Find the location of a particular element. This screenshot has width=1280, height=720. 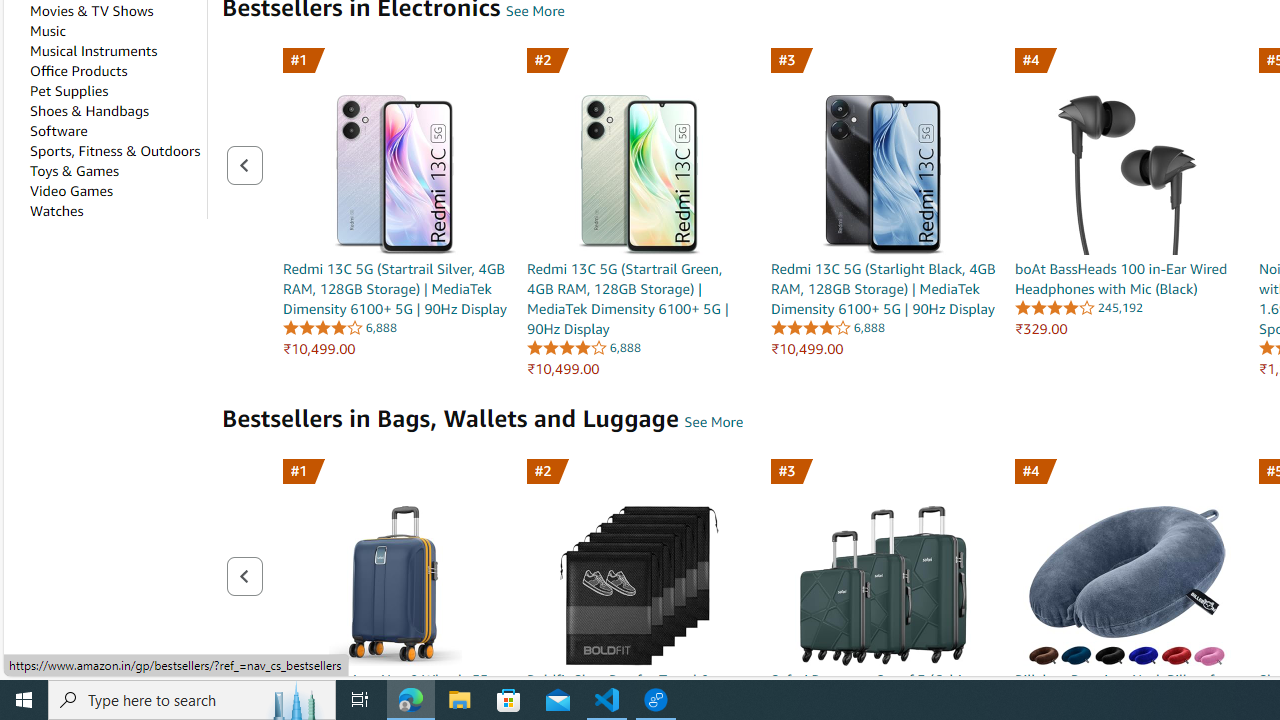

Watches is located at coordinates (56, 211).